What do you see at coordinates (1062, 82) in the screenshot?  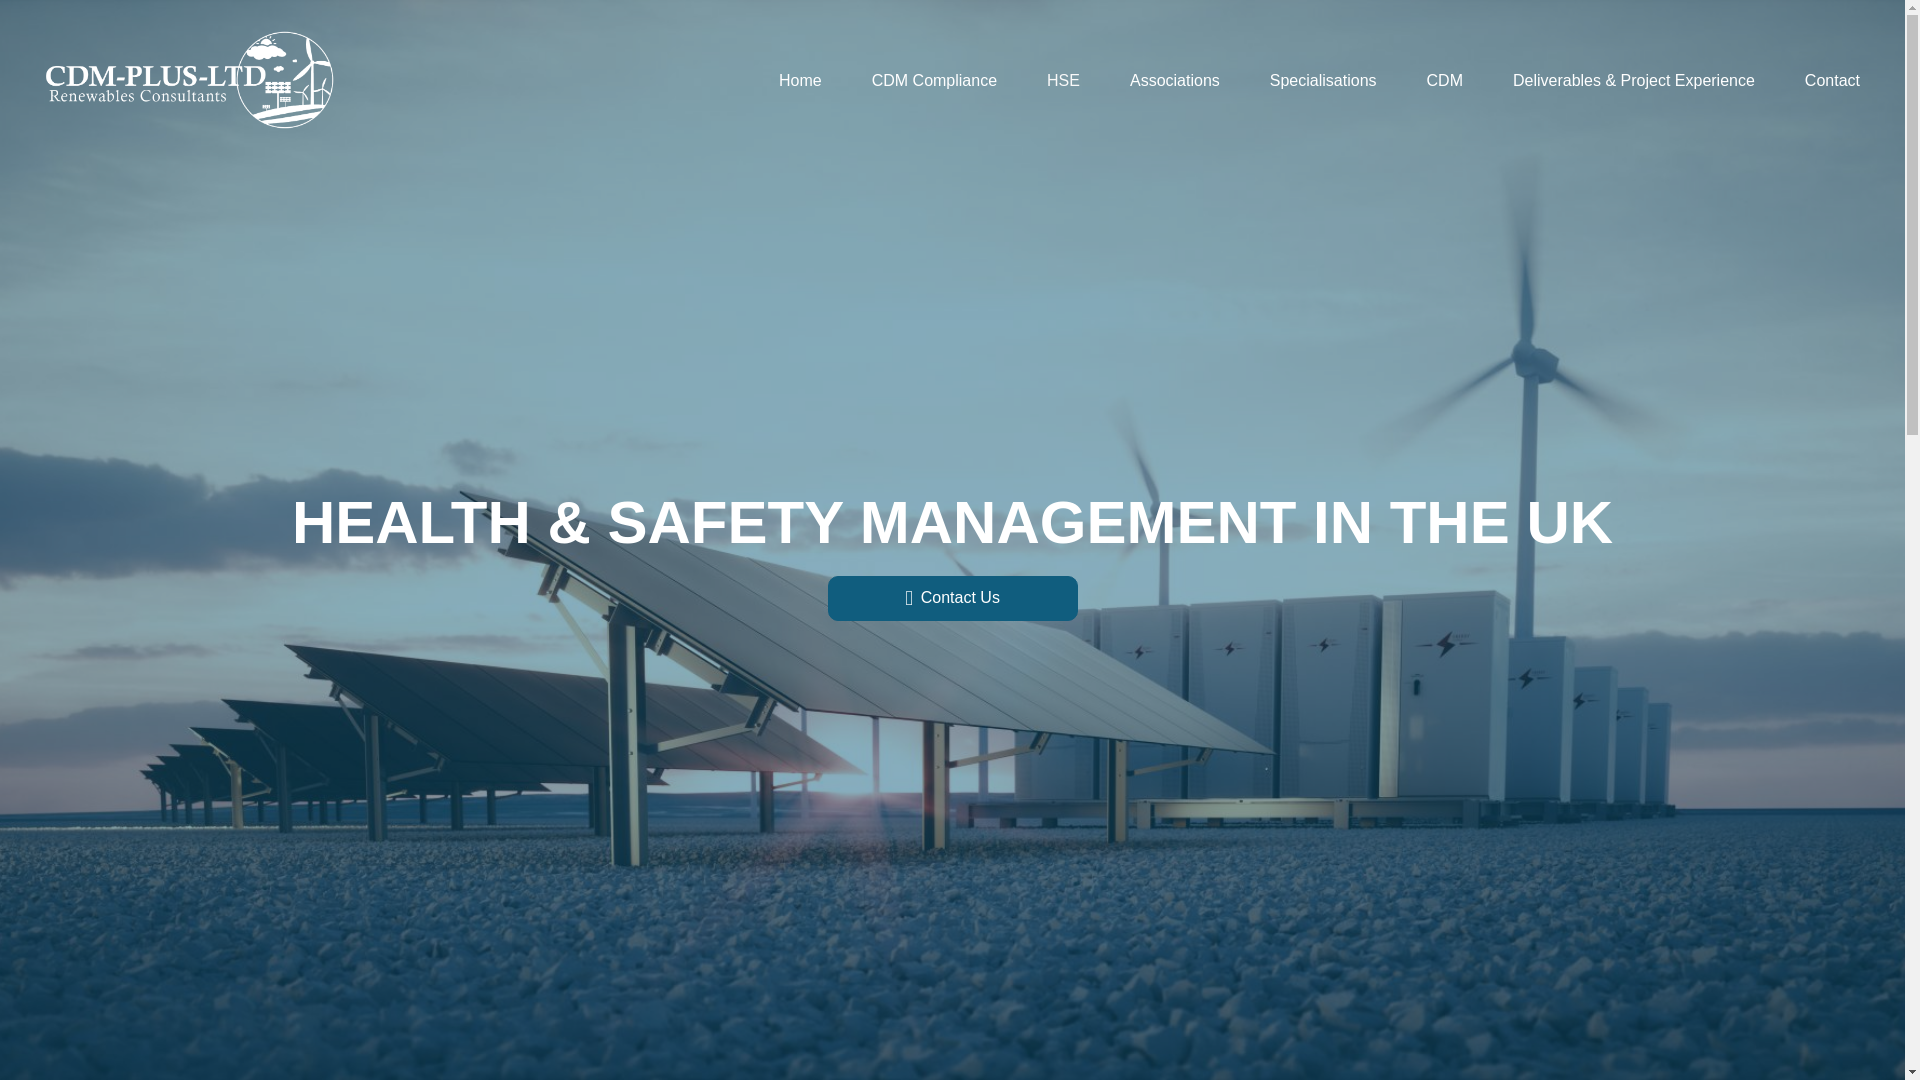 I see `HSE` at bounding box center [1062, 82].